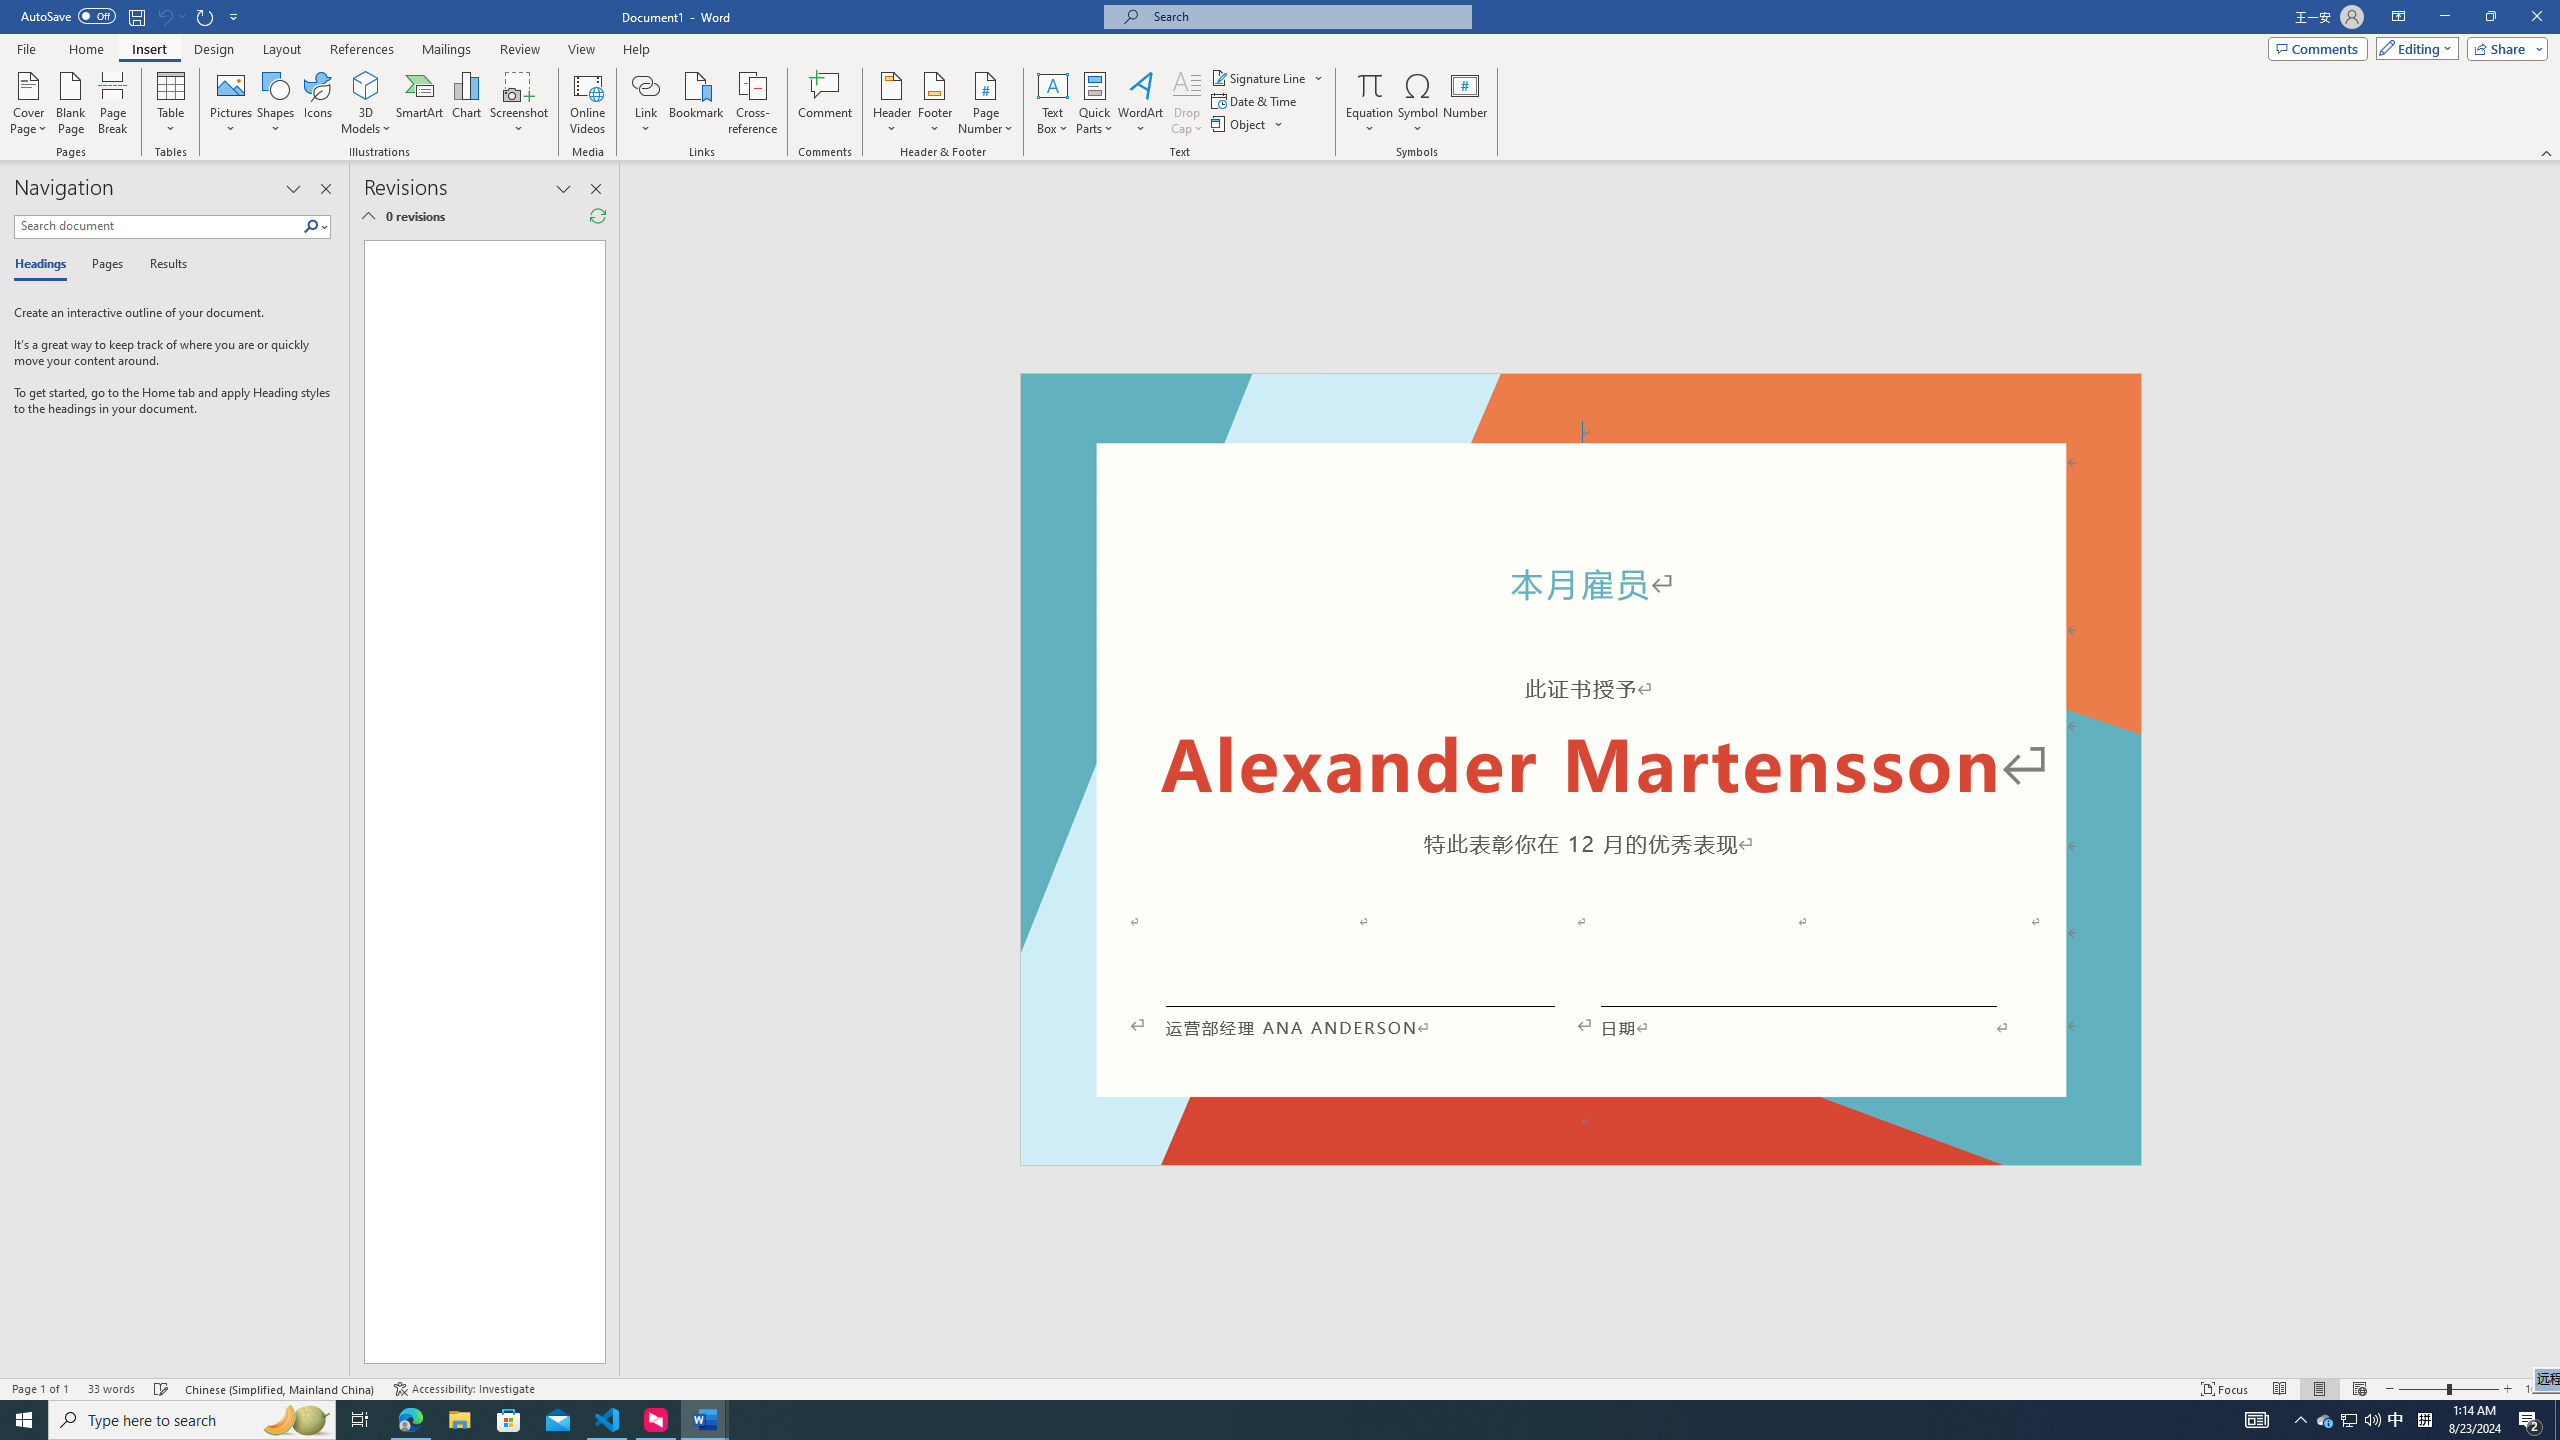  I want to click on Quick Parts, so click(1096, 103).